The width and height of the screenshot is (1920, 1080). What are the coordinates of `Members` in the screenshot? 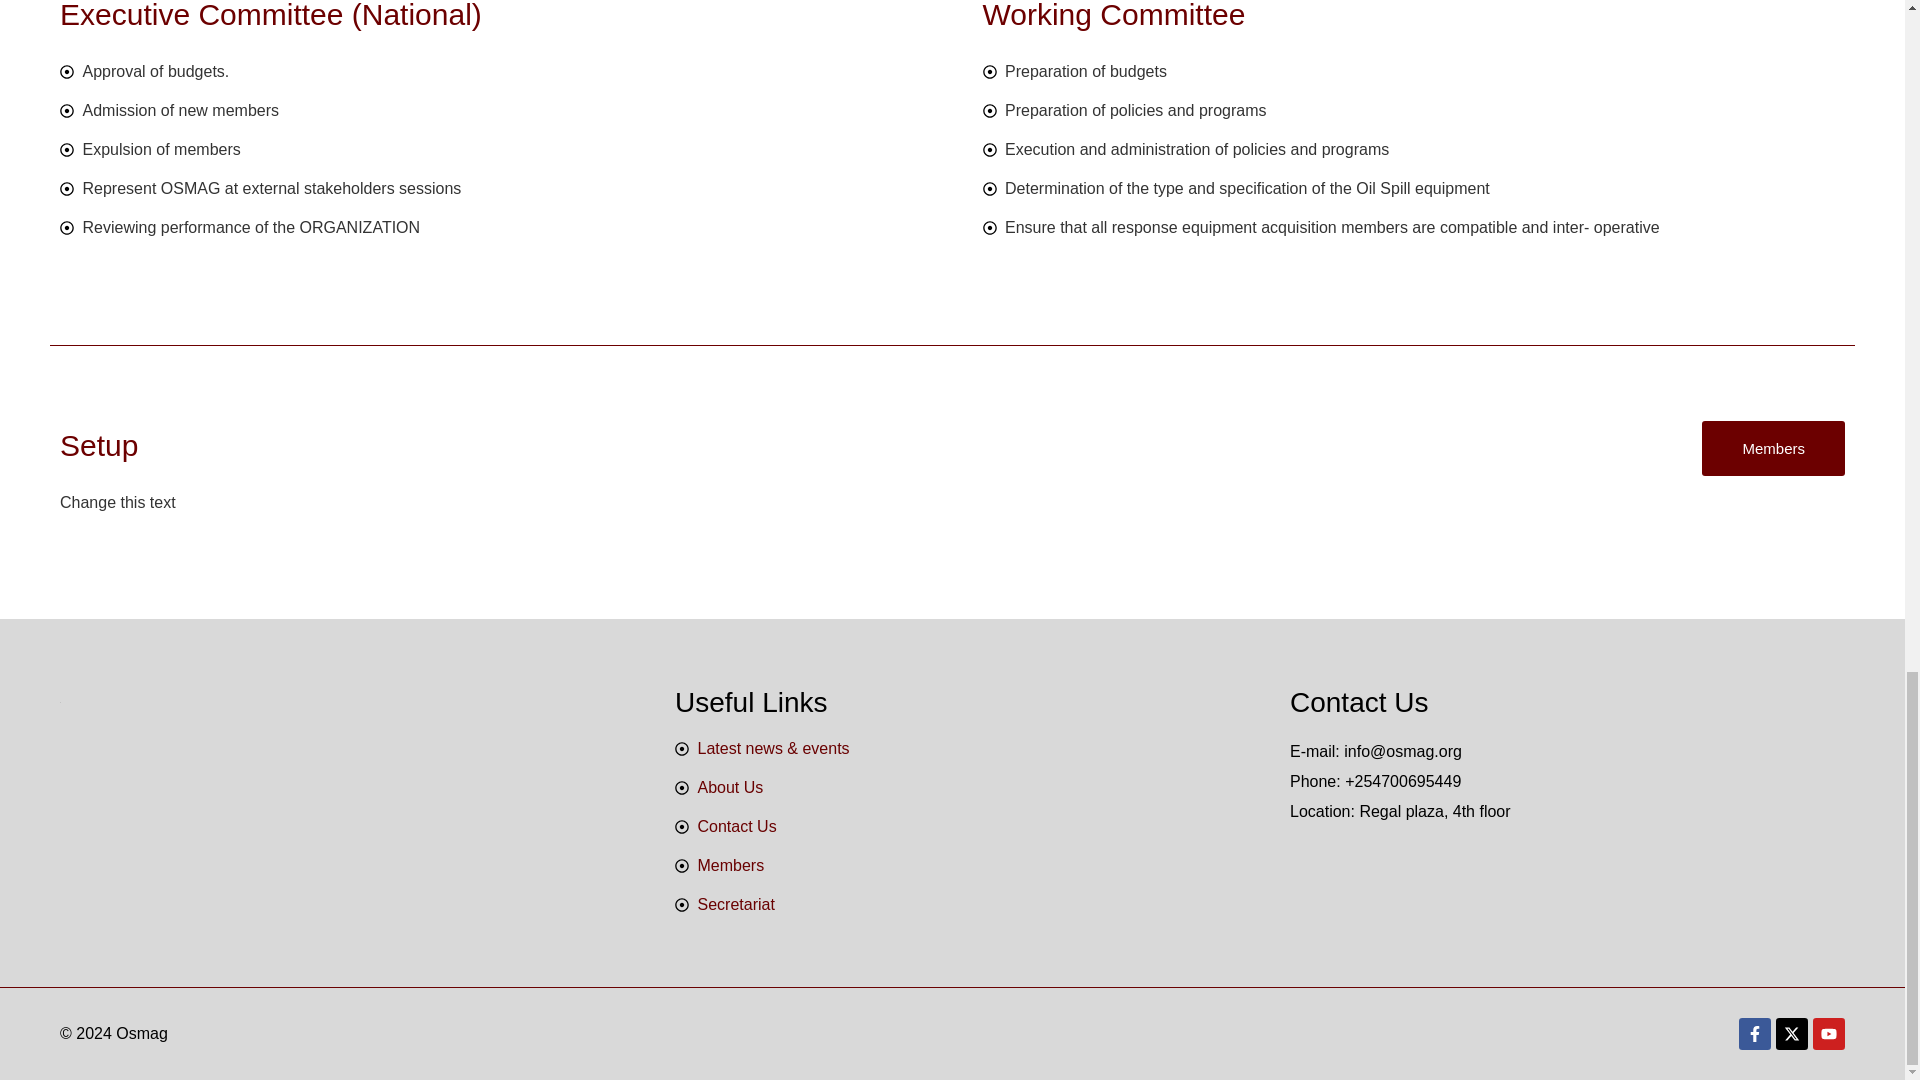 It's located at (1773, 448).